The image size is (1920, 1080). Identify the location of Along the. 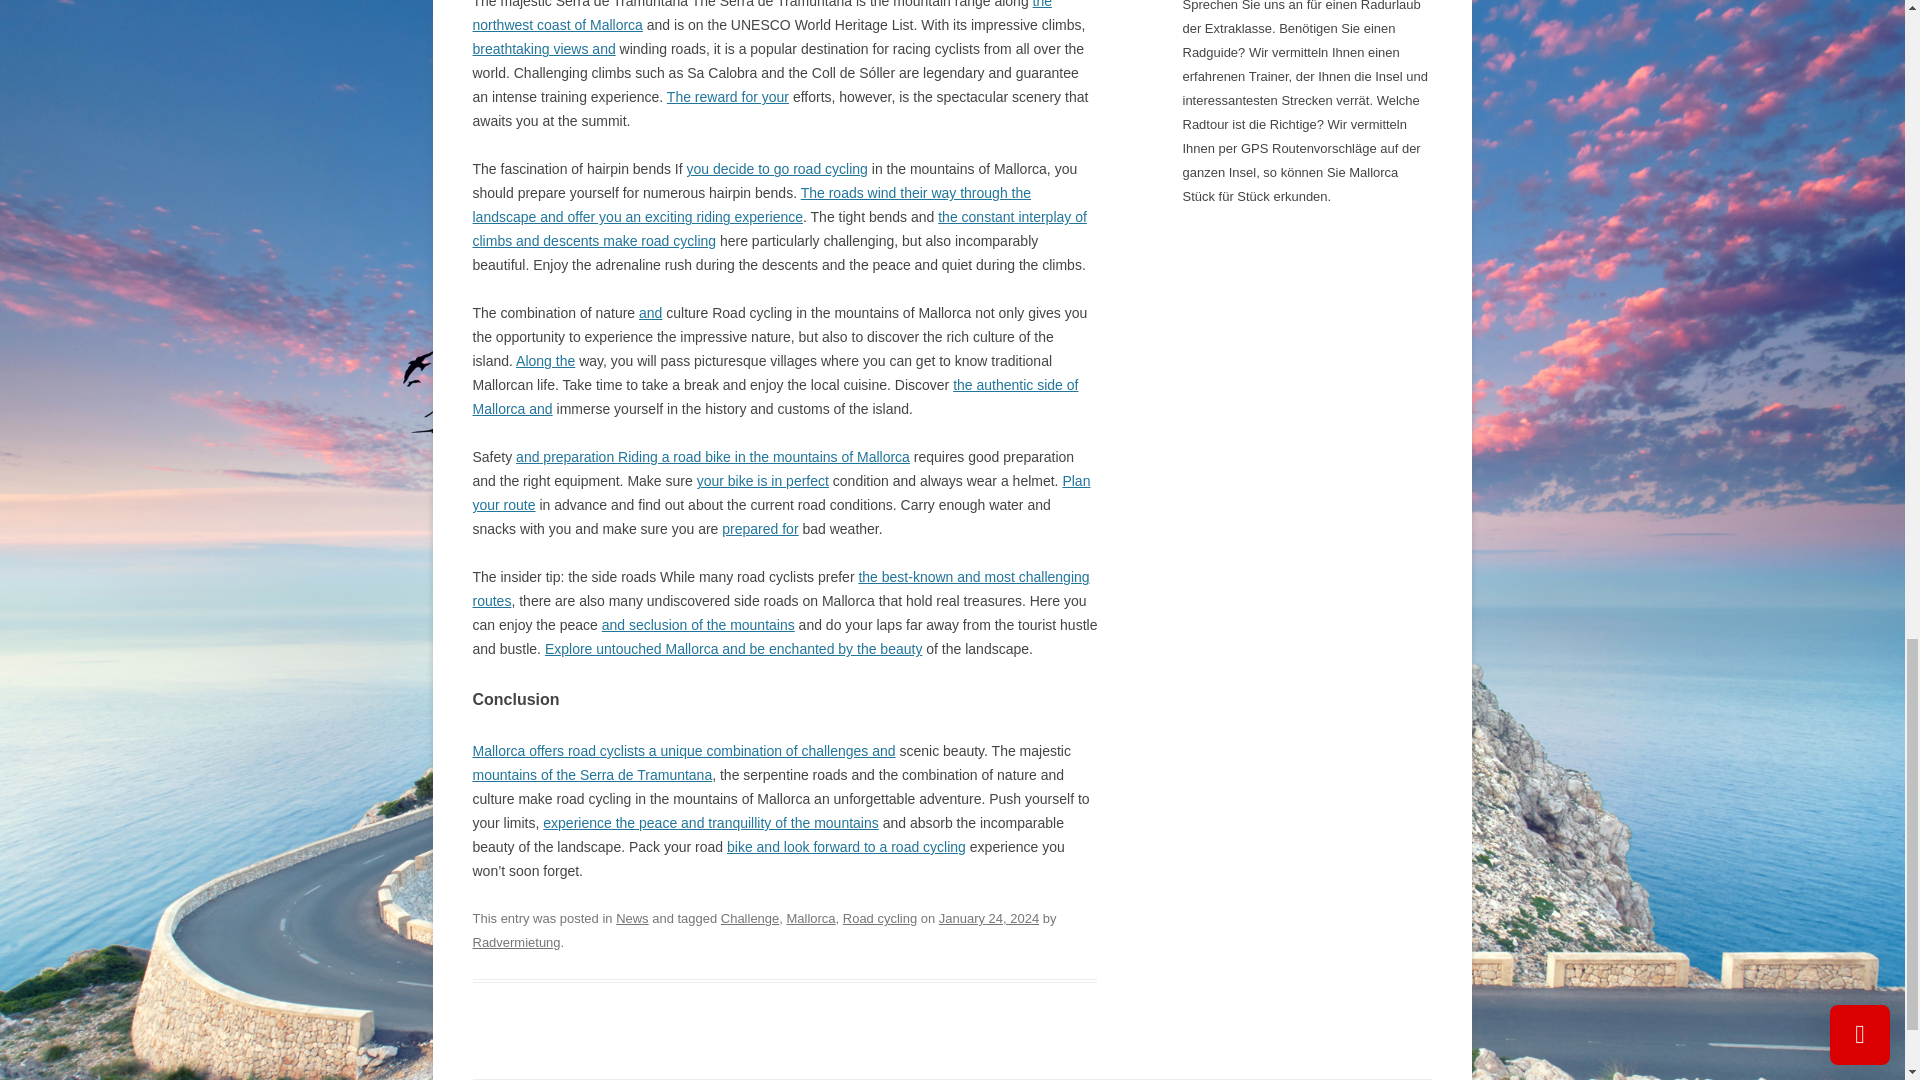
(545, 361).